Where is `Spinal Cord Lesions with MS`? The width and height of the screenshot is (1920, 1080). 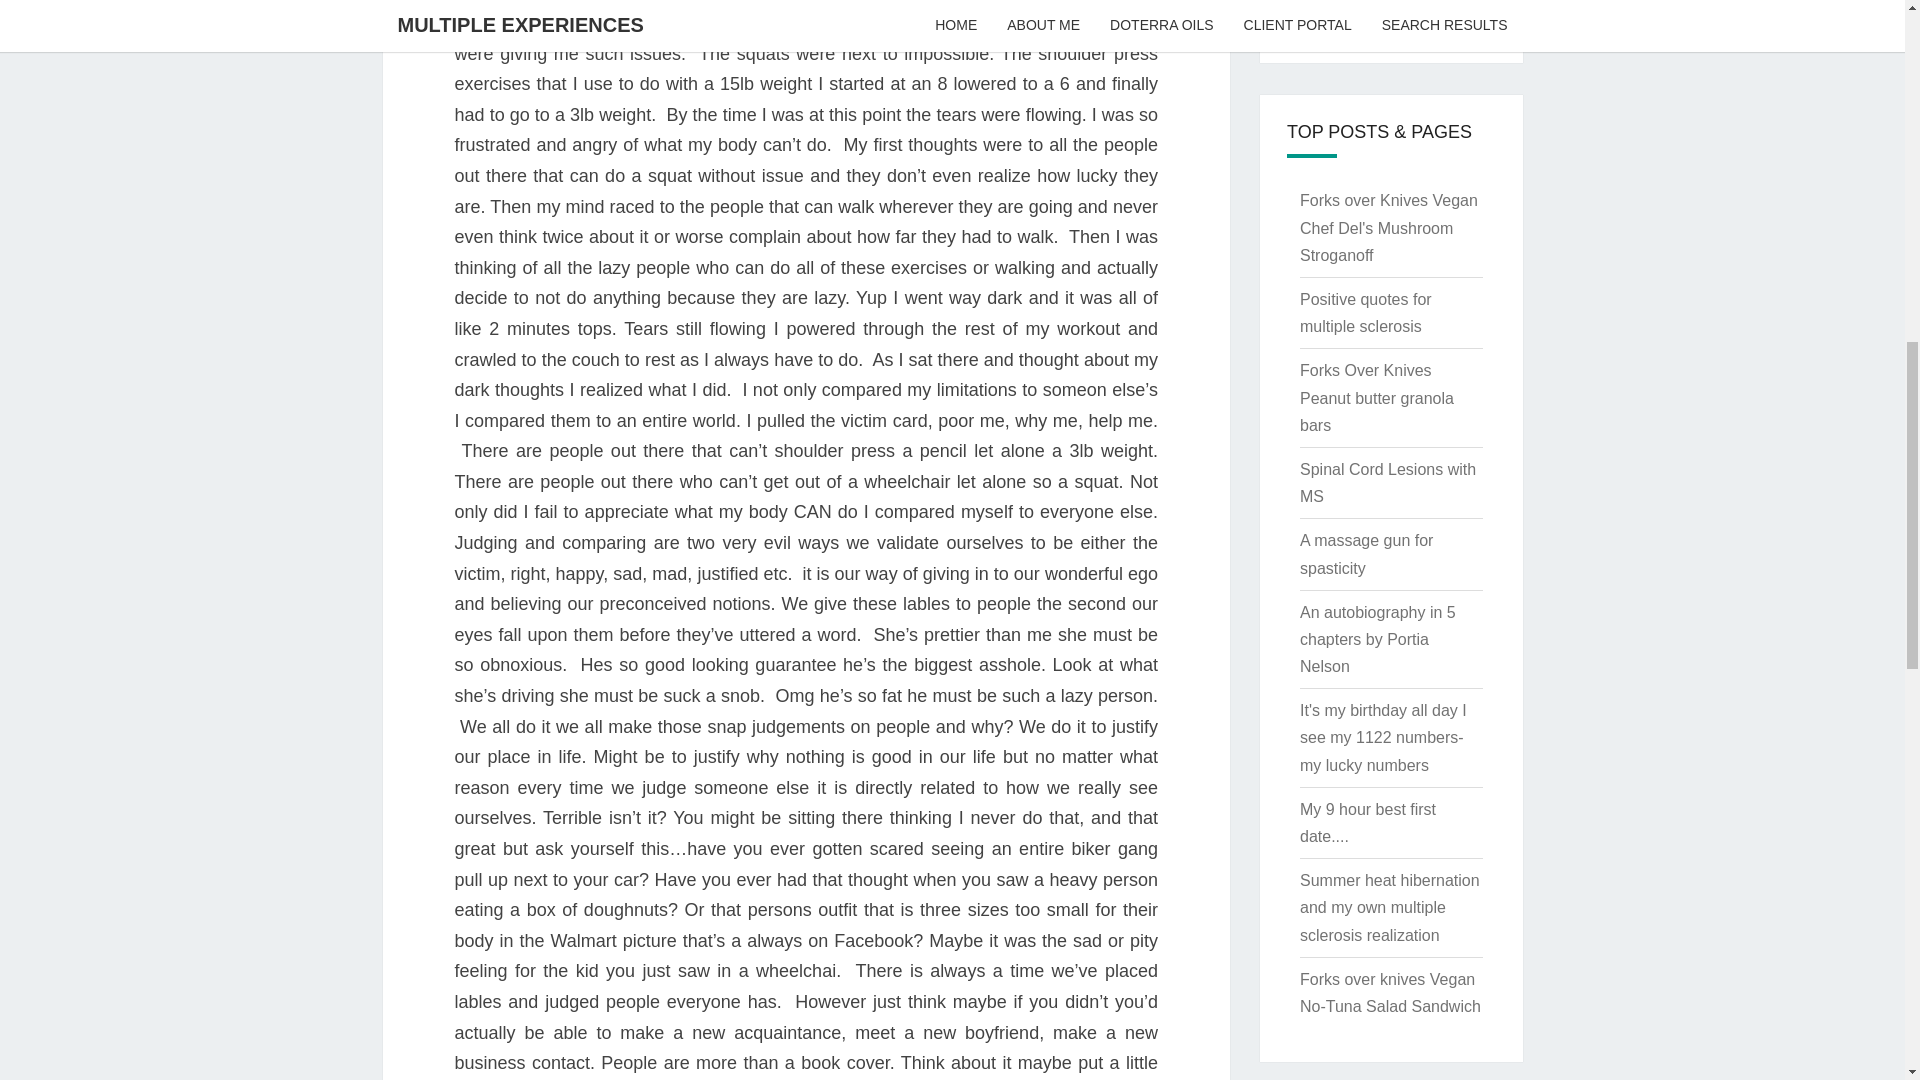
Spinal Cord Lesions with MS is located at coordinates (1388, 483).